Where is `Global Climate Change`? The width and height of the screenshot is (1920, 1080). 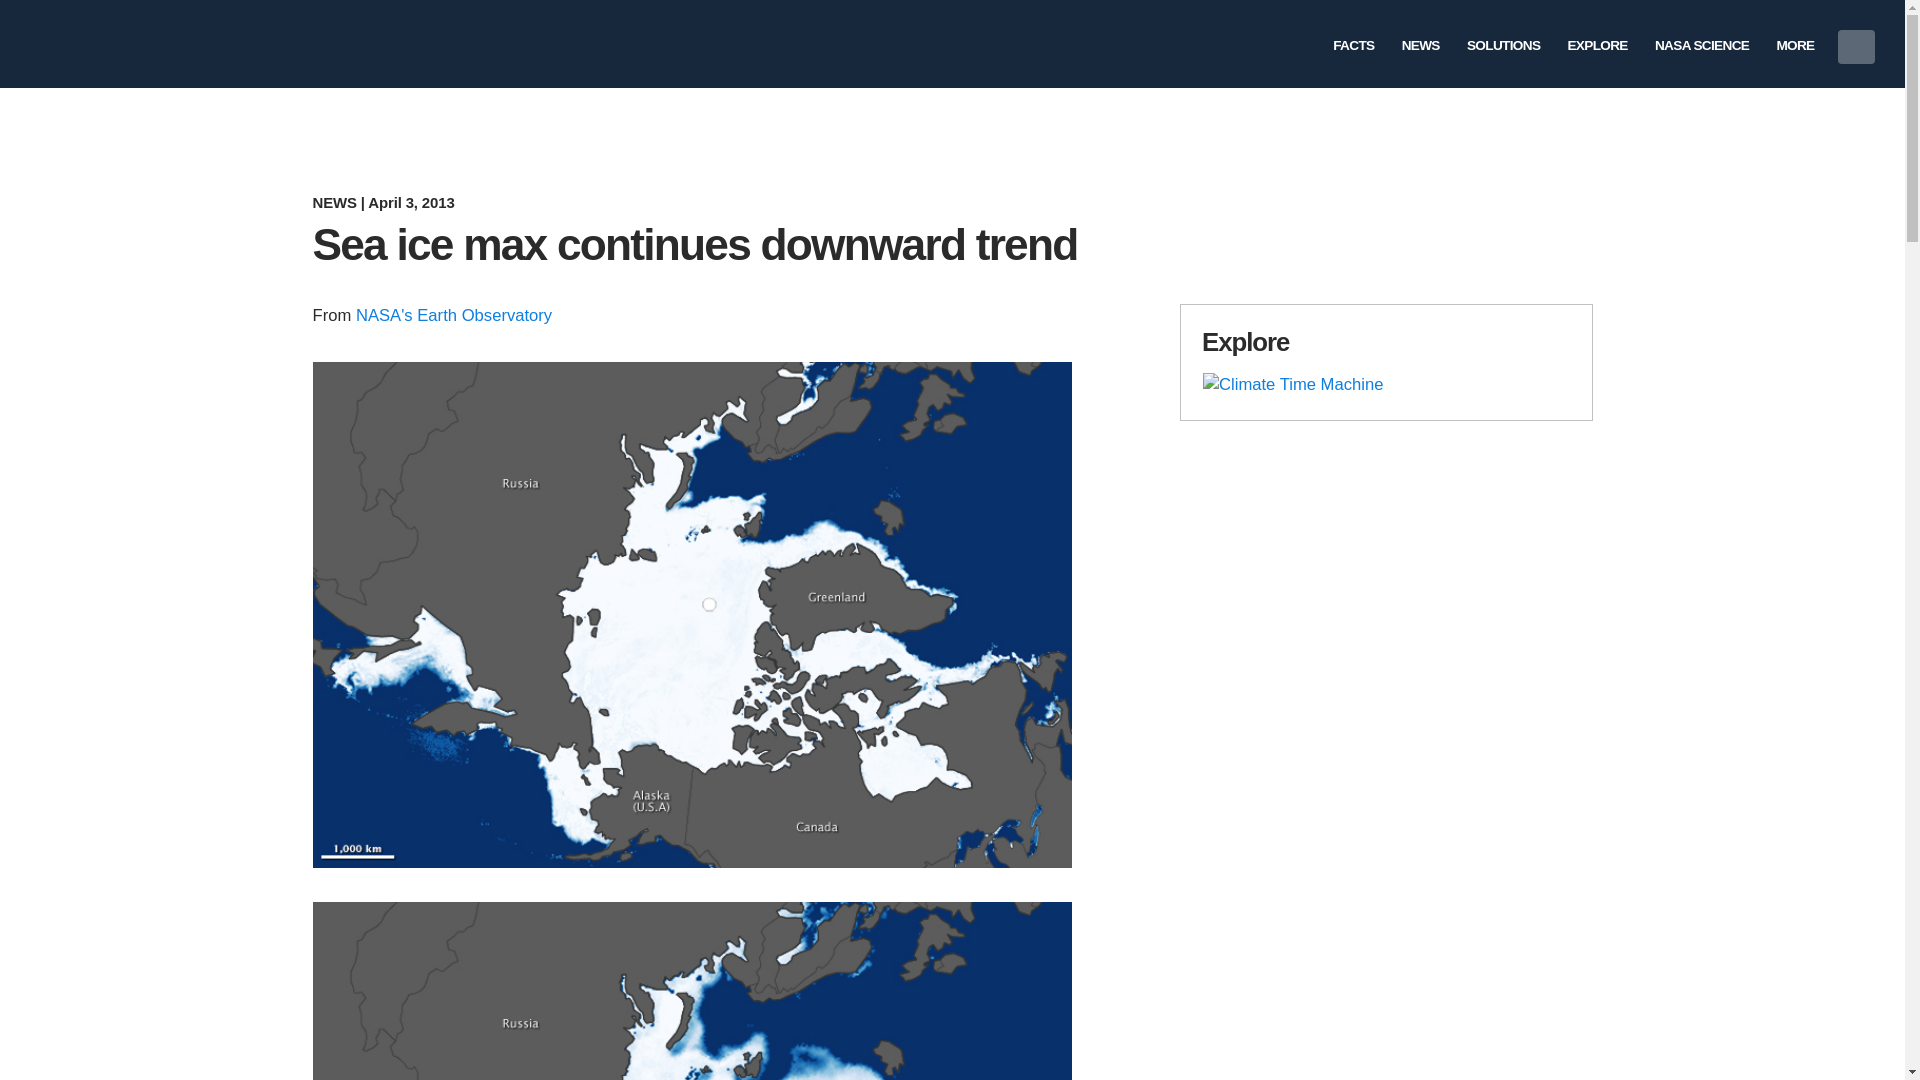 Global Climate Change is located at coordinates (240, 44).